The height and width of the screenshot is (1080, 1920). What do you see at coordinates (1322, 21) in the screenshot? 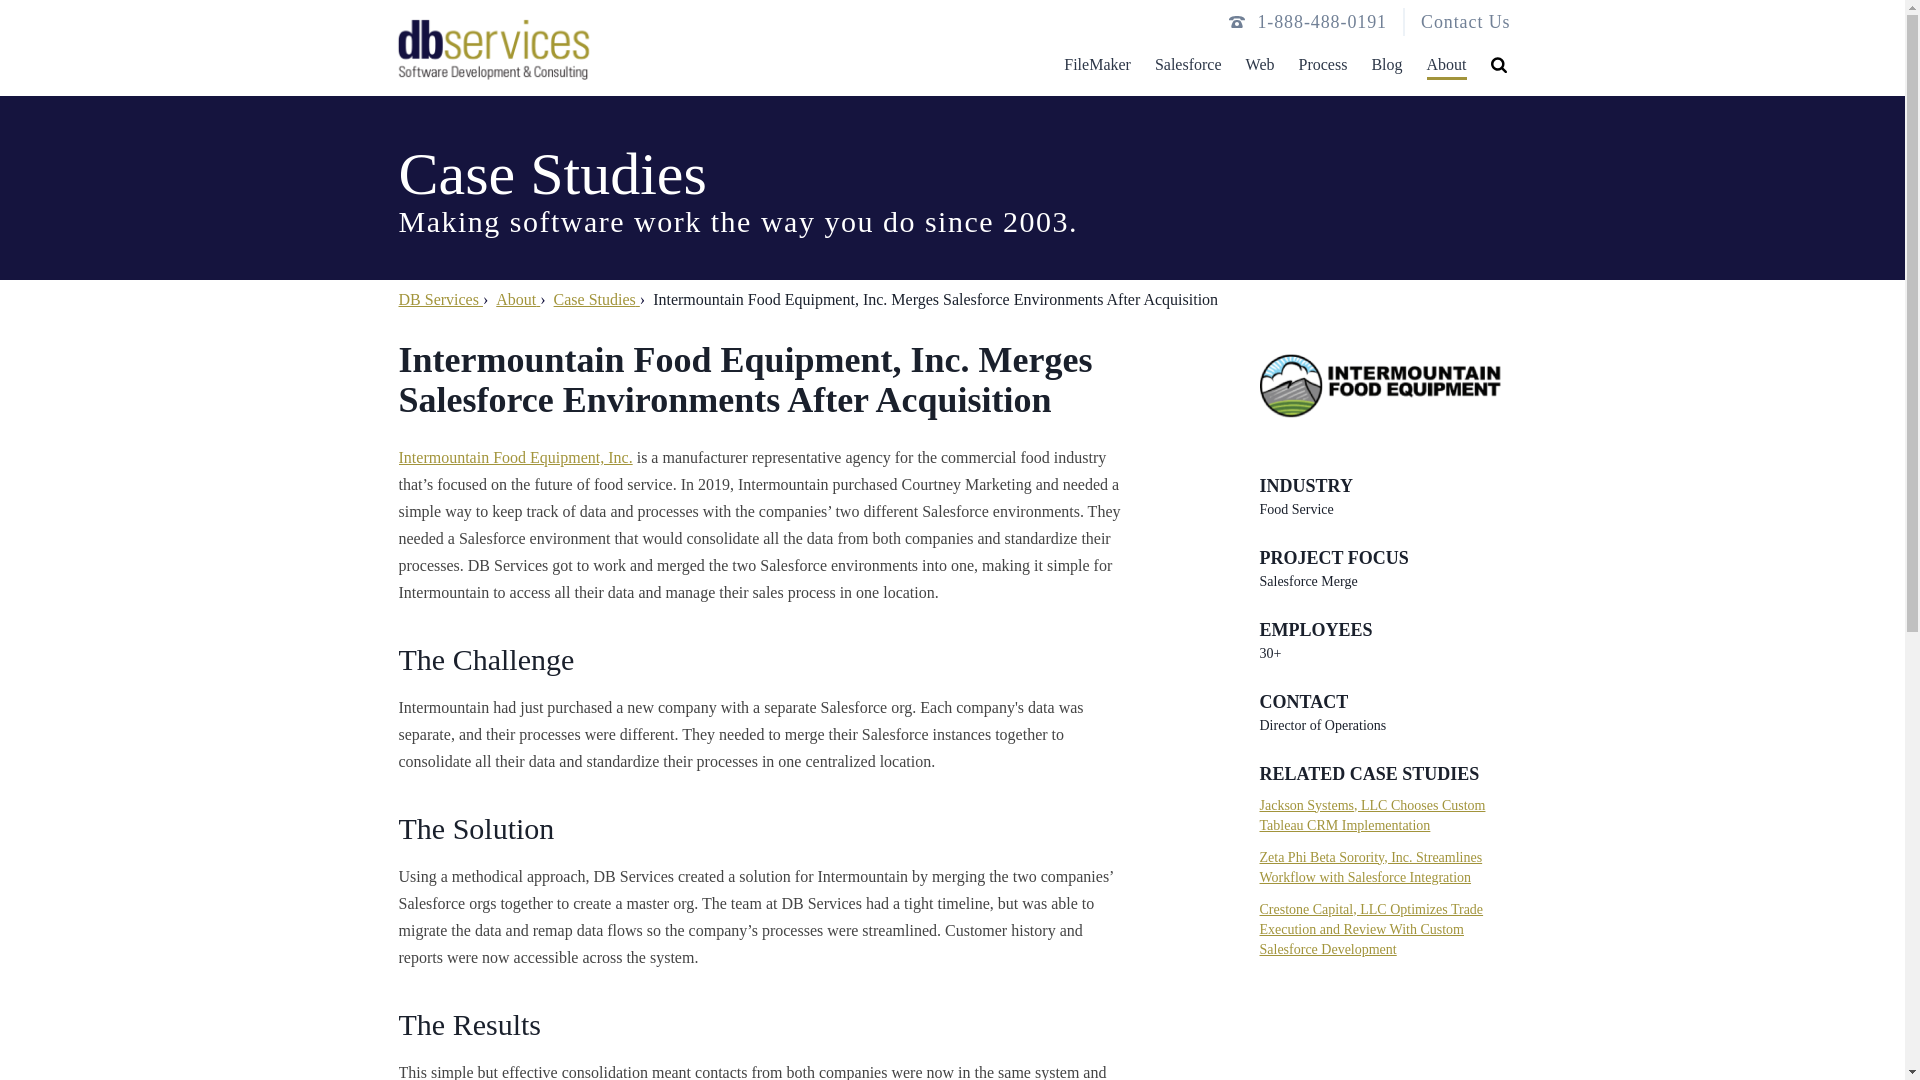
I see `1-888-488-0191` at bounding box center [1322, 21].